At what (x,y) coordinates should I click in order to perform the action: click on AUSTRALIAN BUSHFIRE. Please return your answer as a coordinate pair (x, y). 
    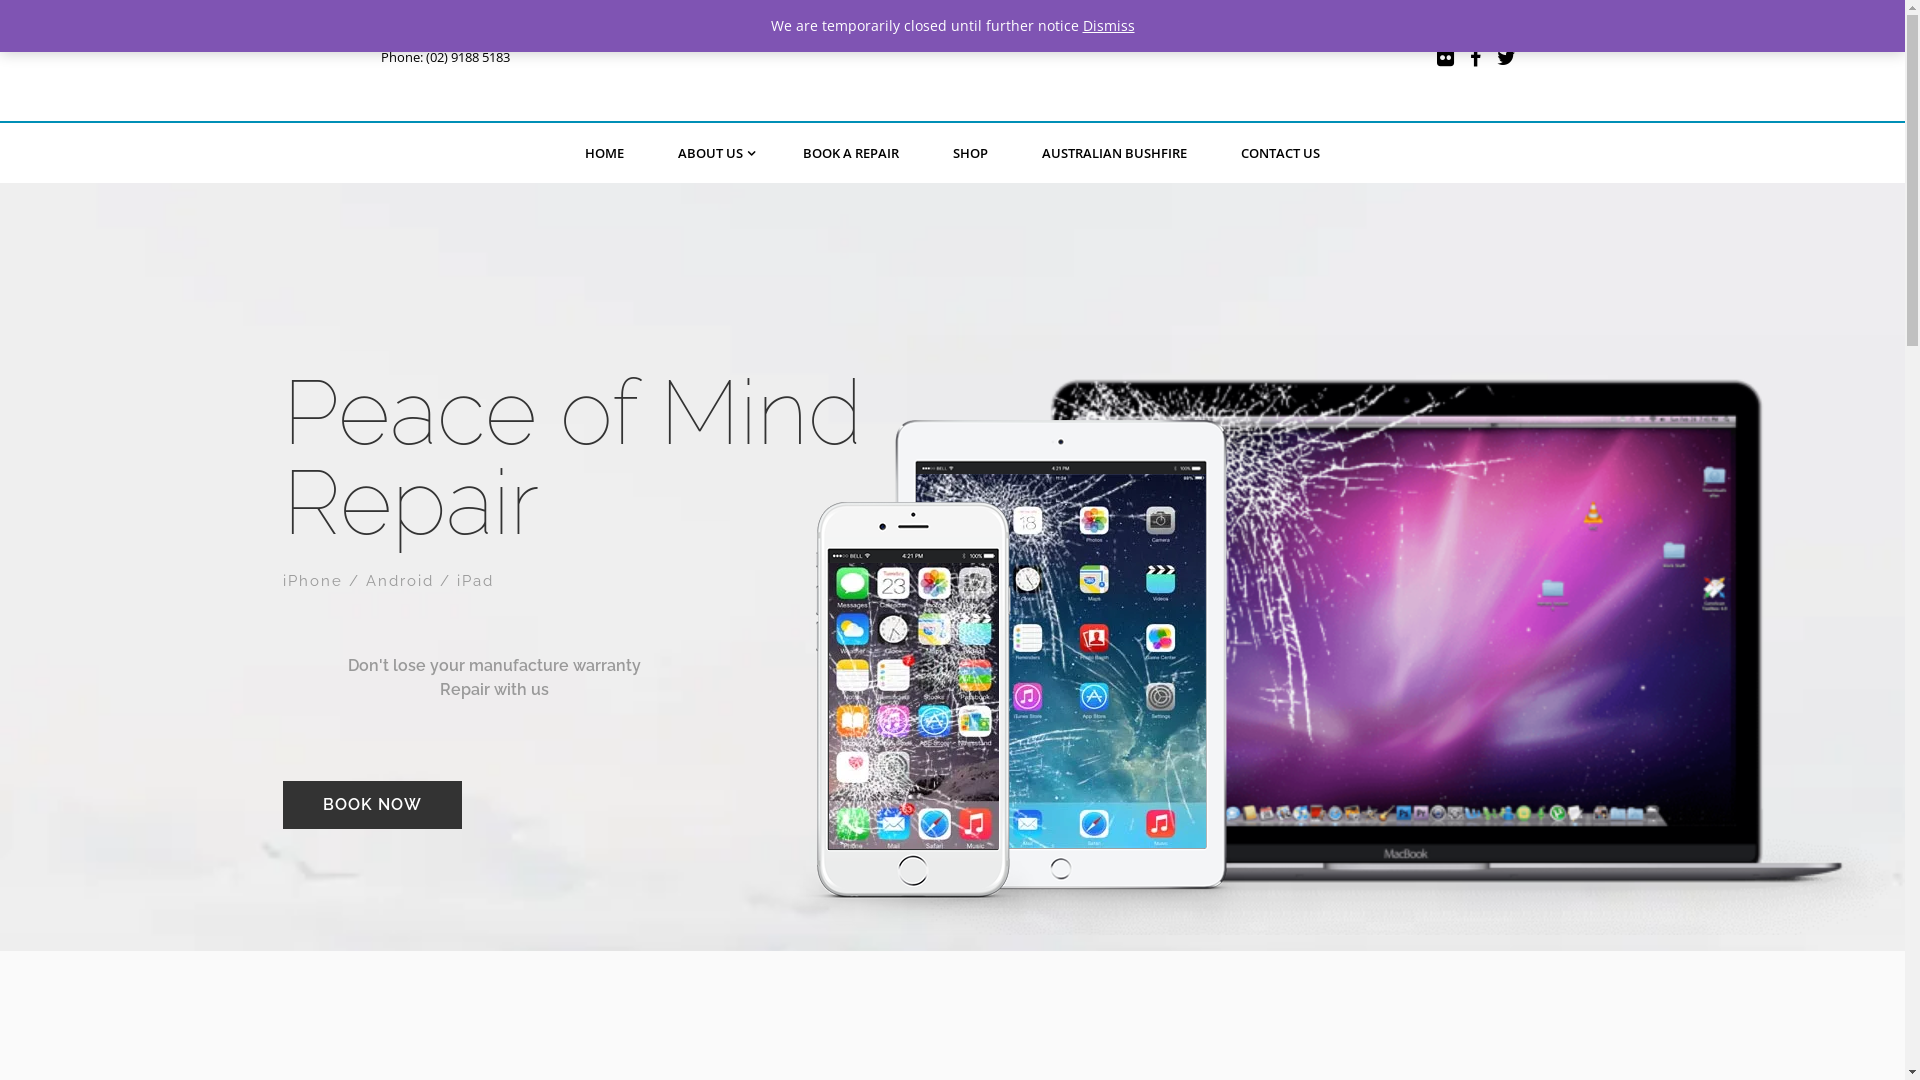
    Looking at the image, I should click on (1114, 154).